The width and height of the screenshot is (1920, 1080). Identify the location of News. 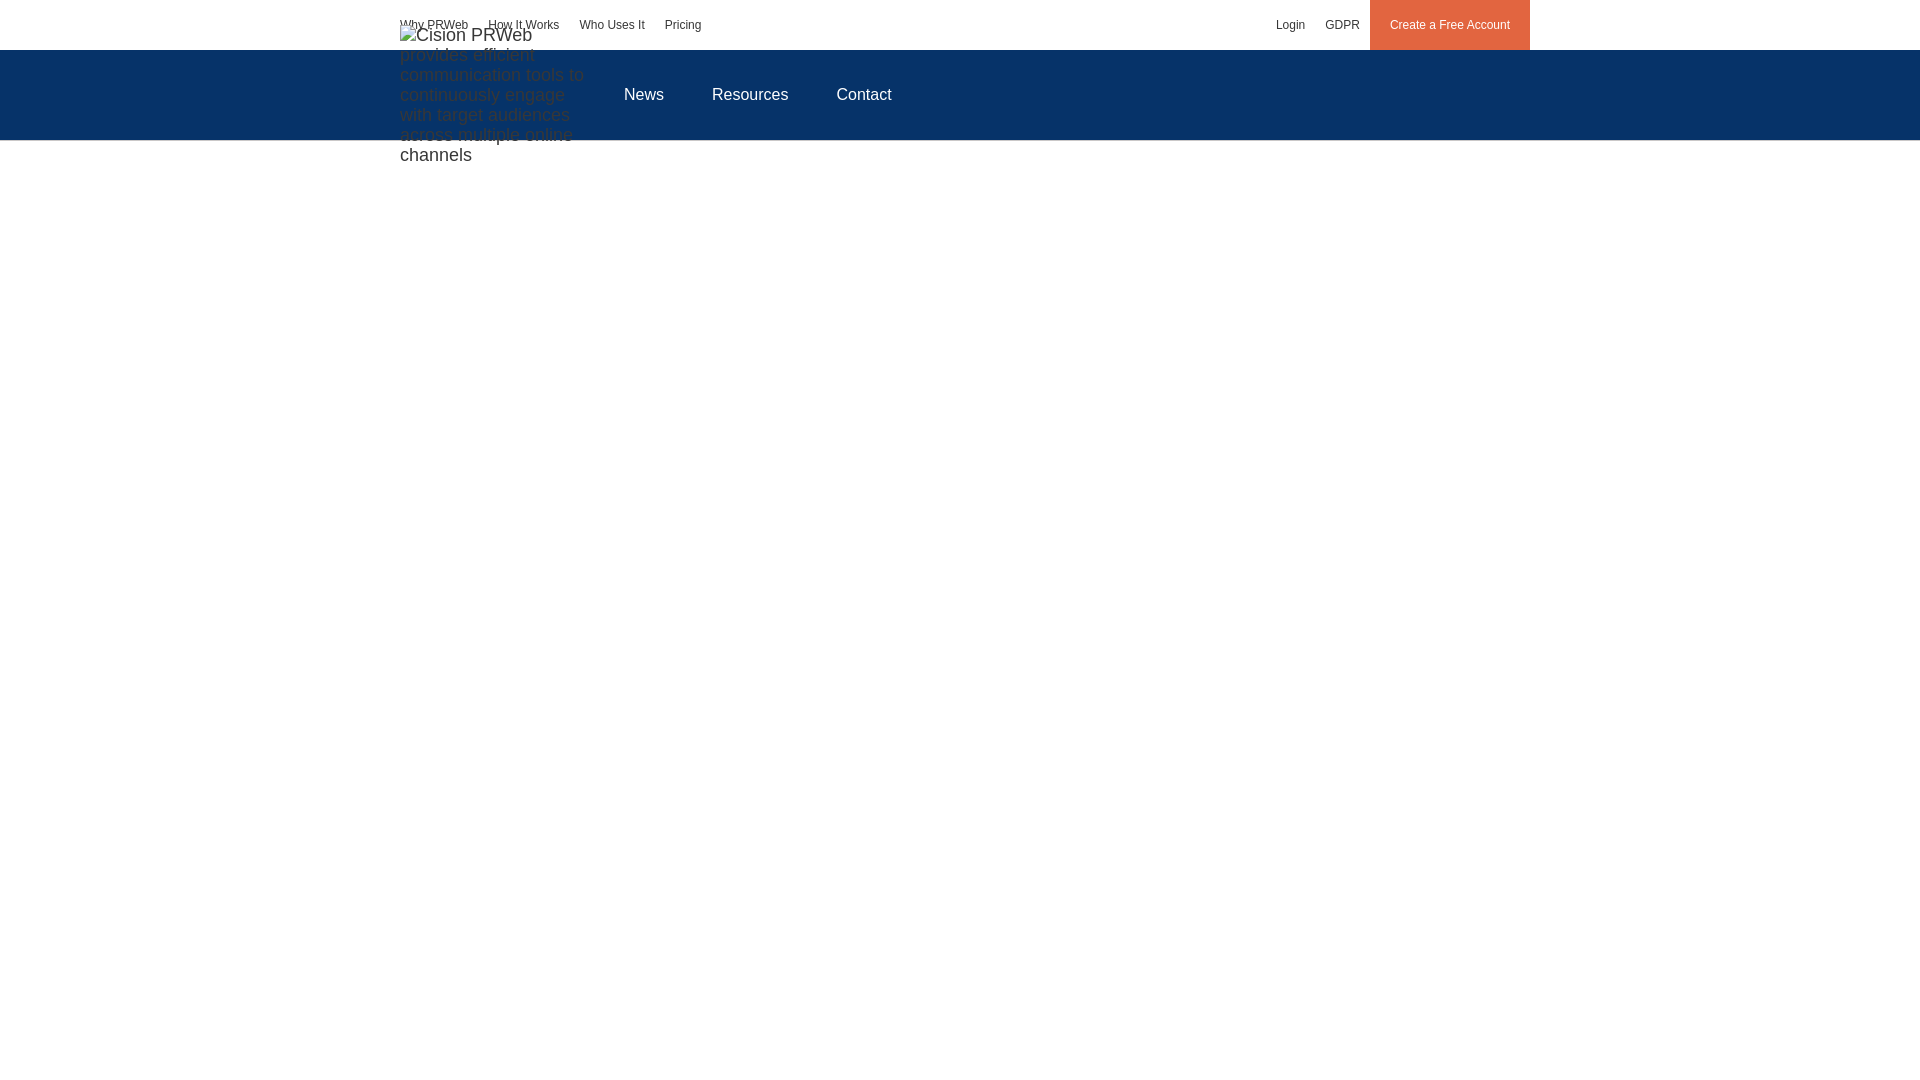
(643, 94).